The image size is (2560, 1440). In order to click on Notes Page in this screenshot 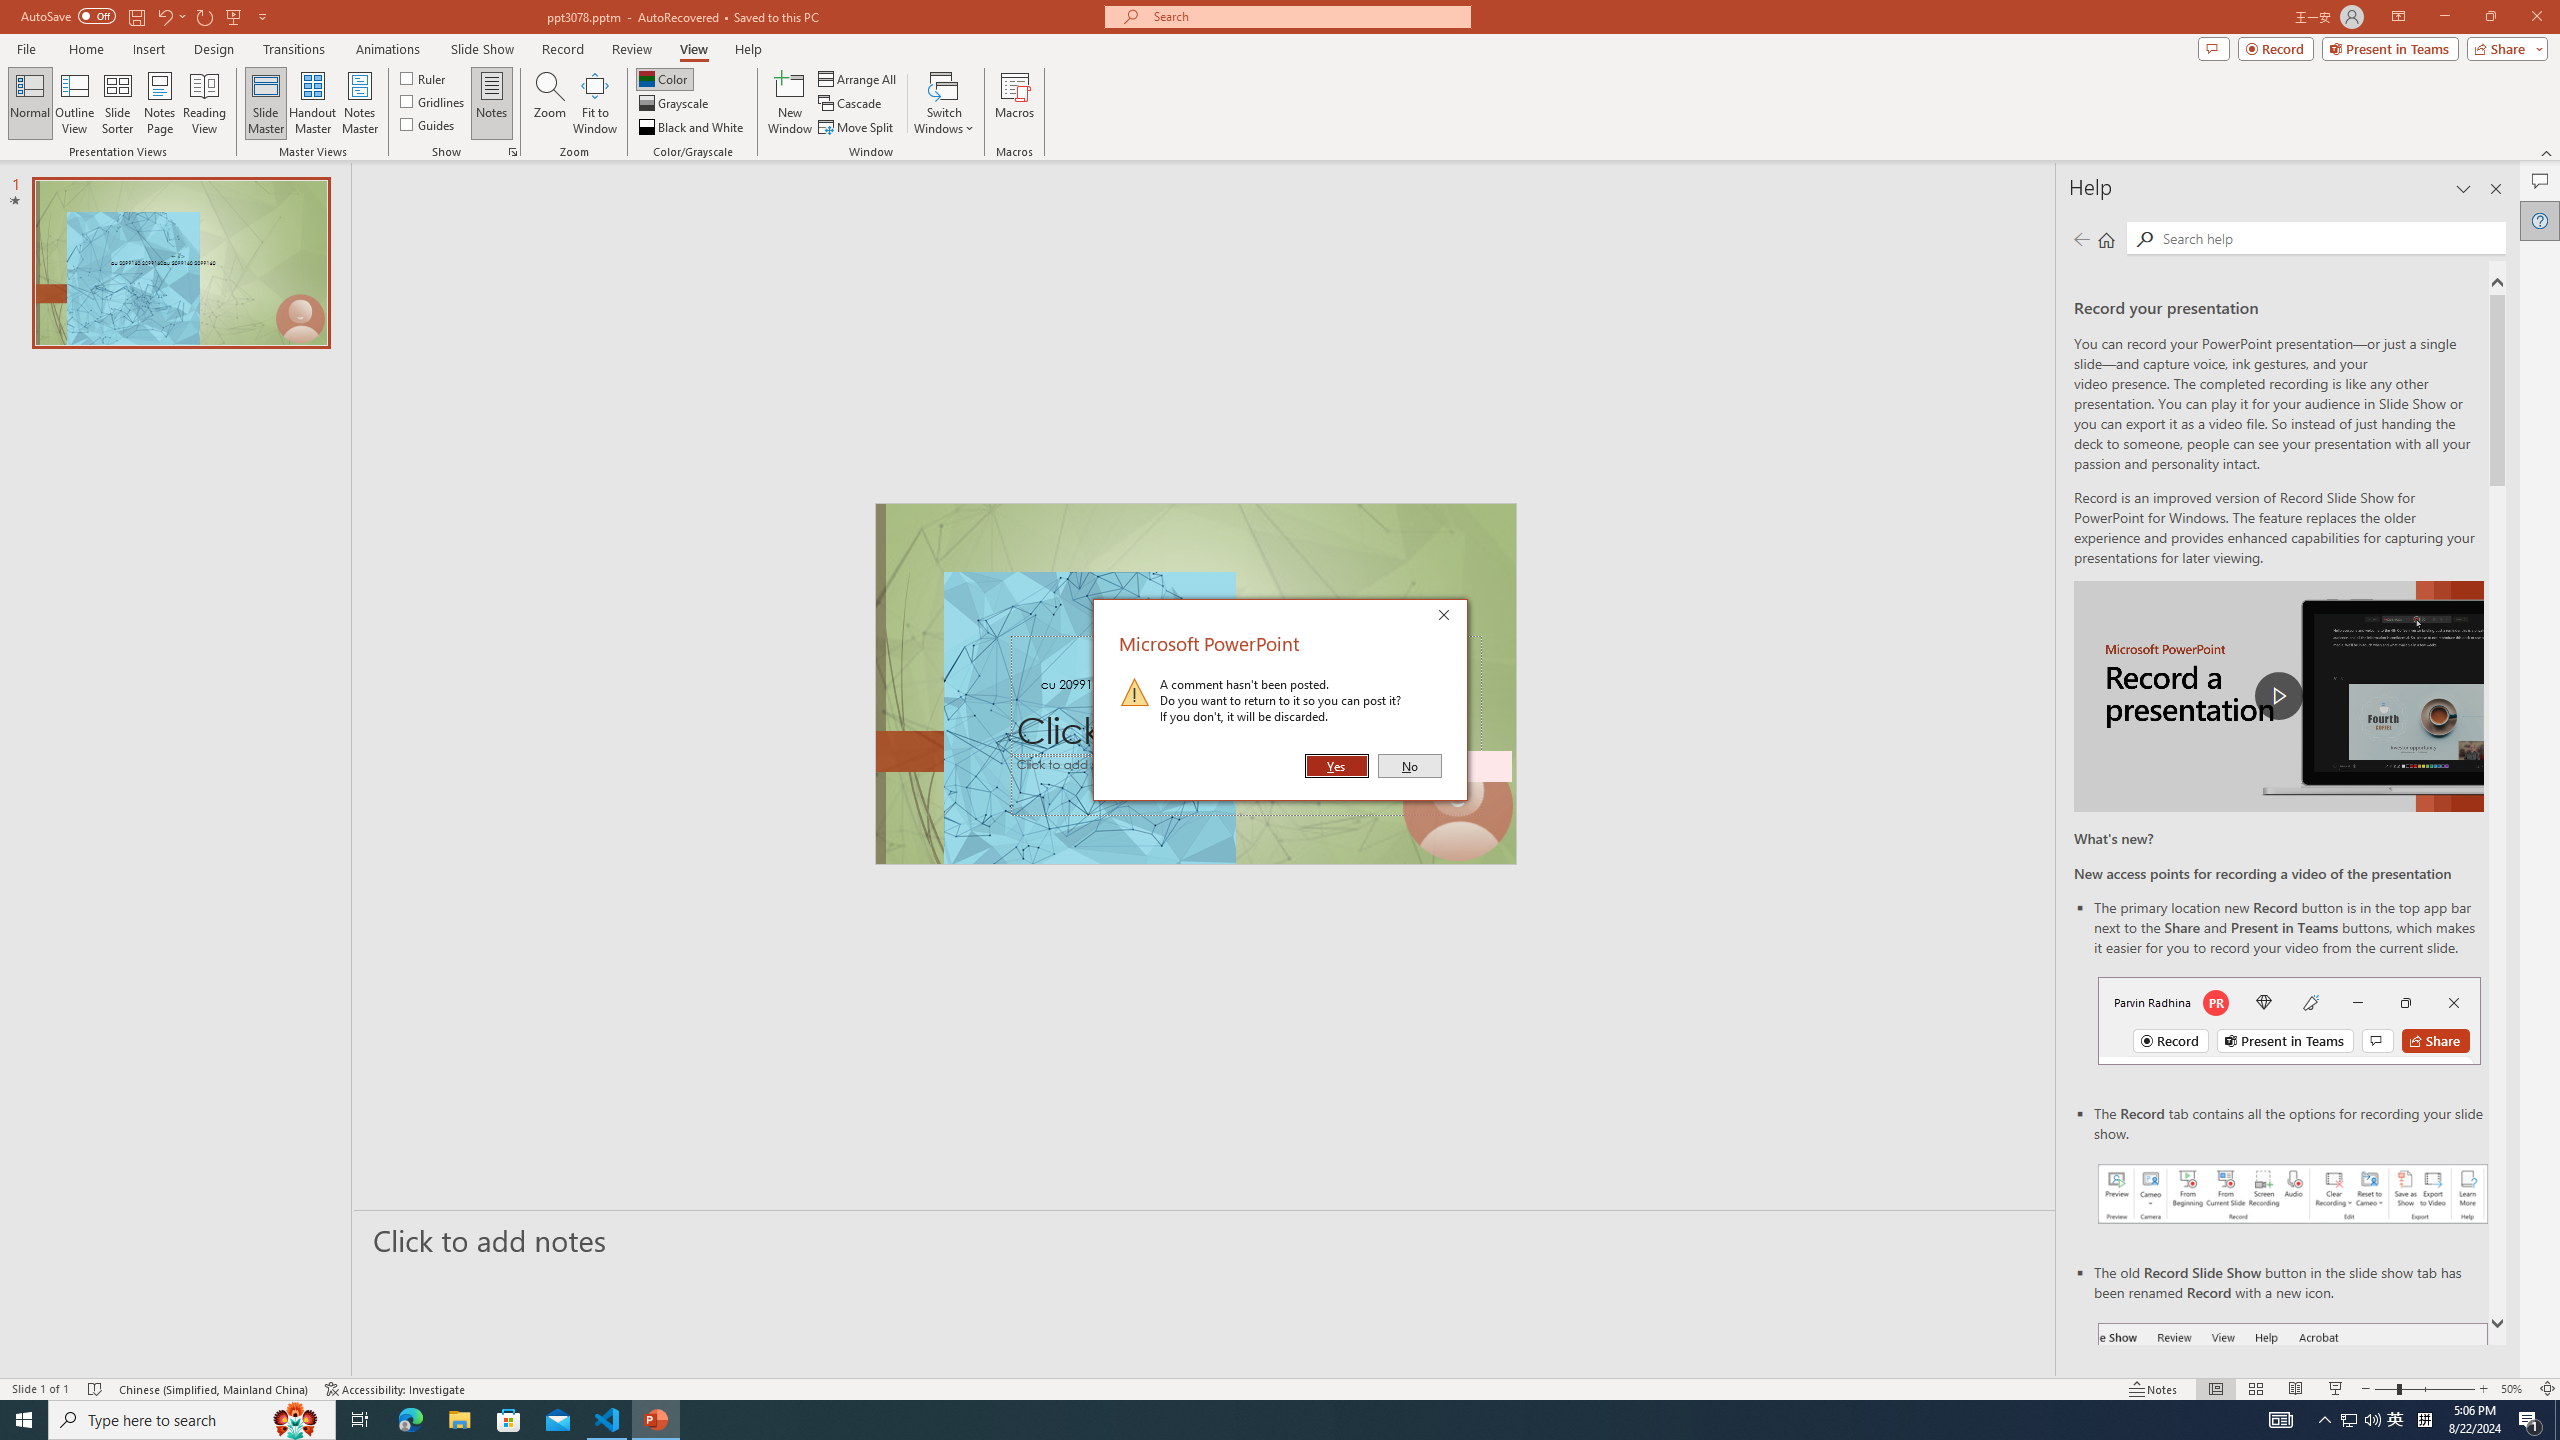, I will do `click(160, 103)`.